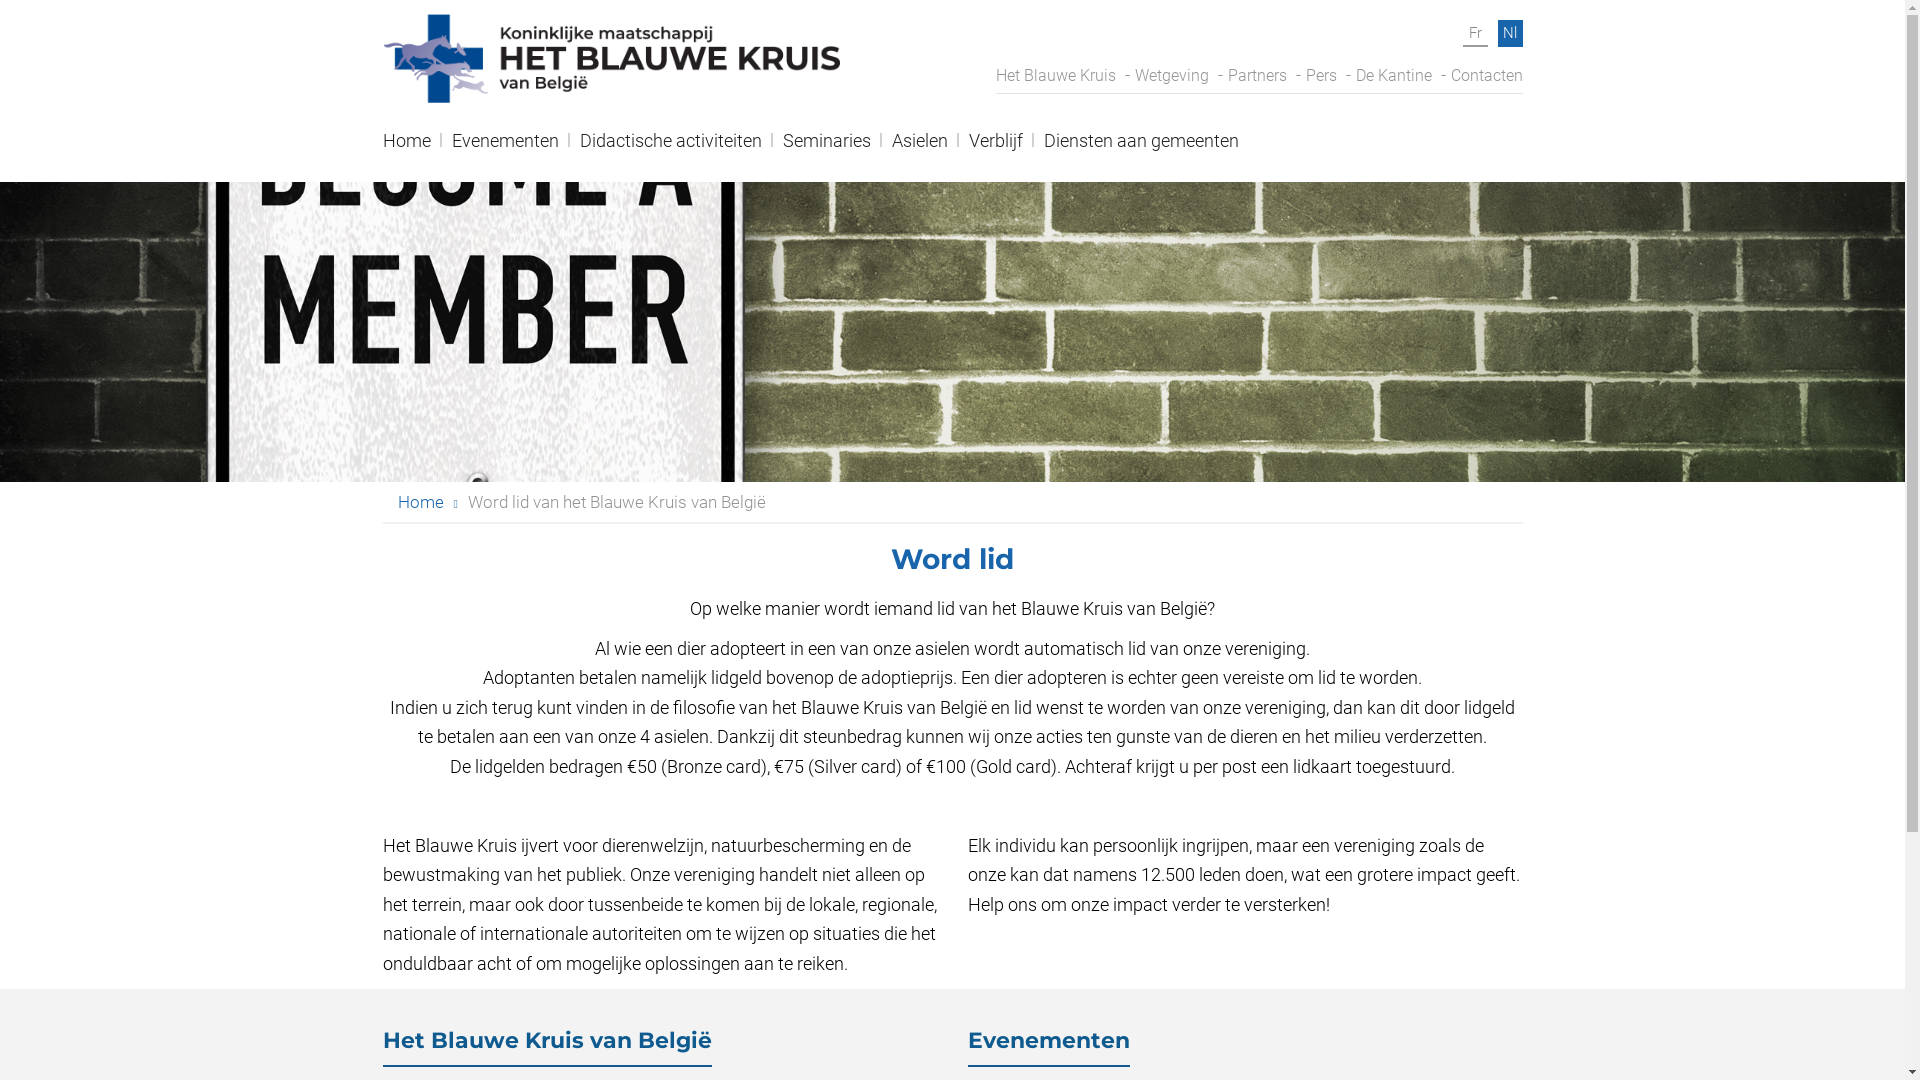 Image resolution: width=1920 pixels, height=1080 pixels. I want to click on Het Blauwe Kruis, so click(1056, 76).